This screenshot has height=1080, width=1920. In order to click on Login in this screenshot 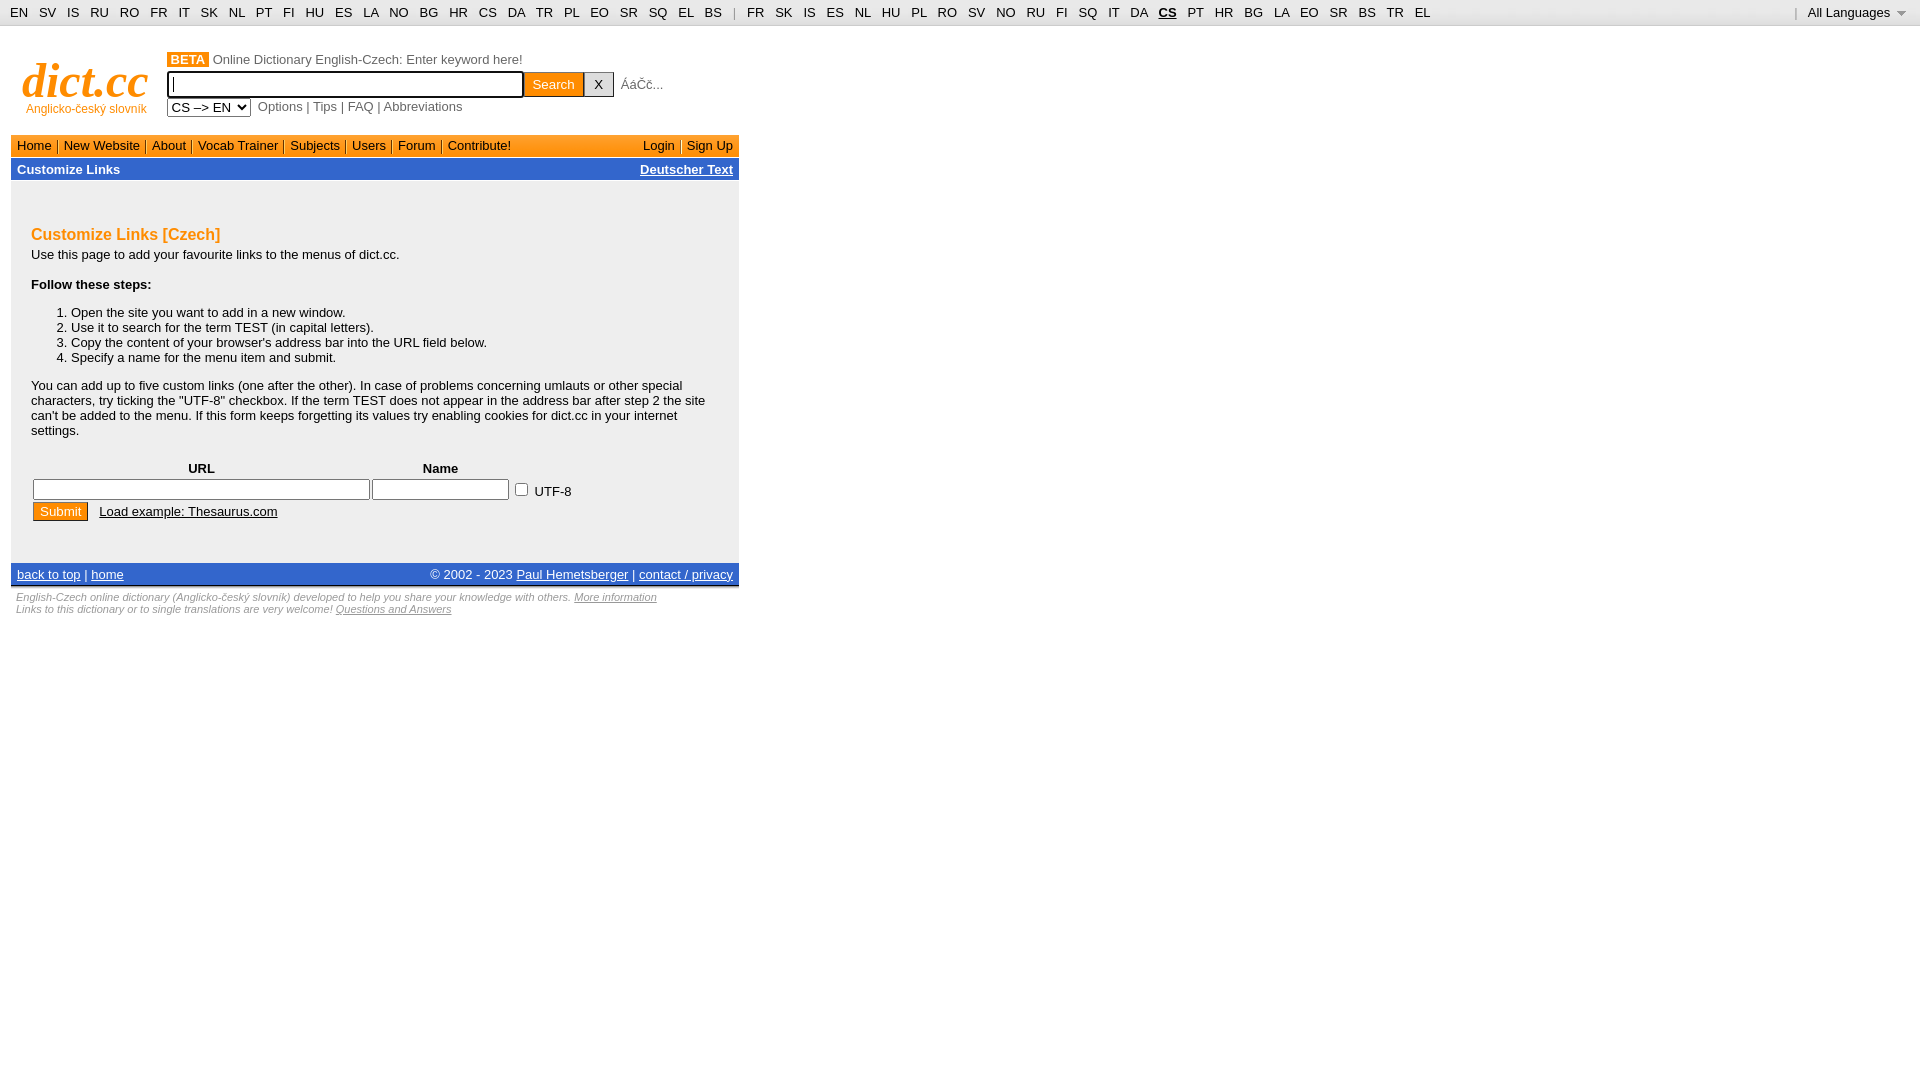, I will do `click(659, 146)`.